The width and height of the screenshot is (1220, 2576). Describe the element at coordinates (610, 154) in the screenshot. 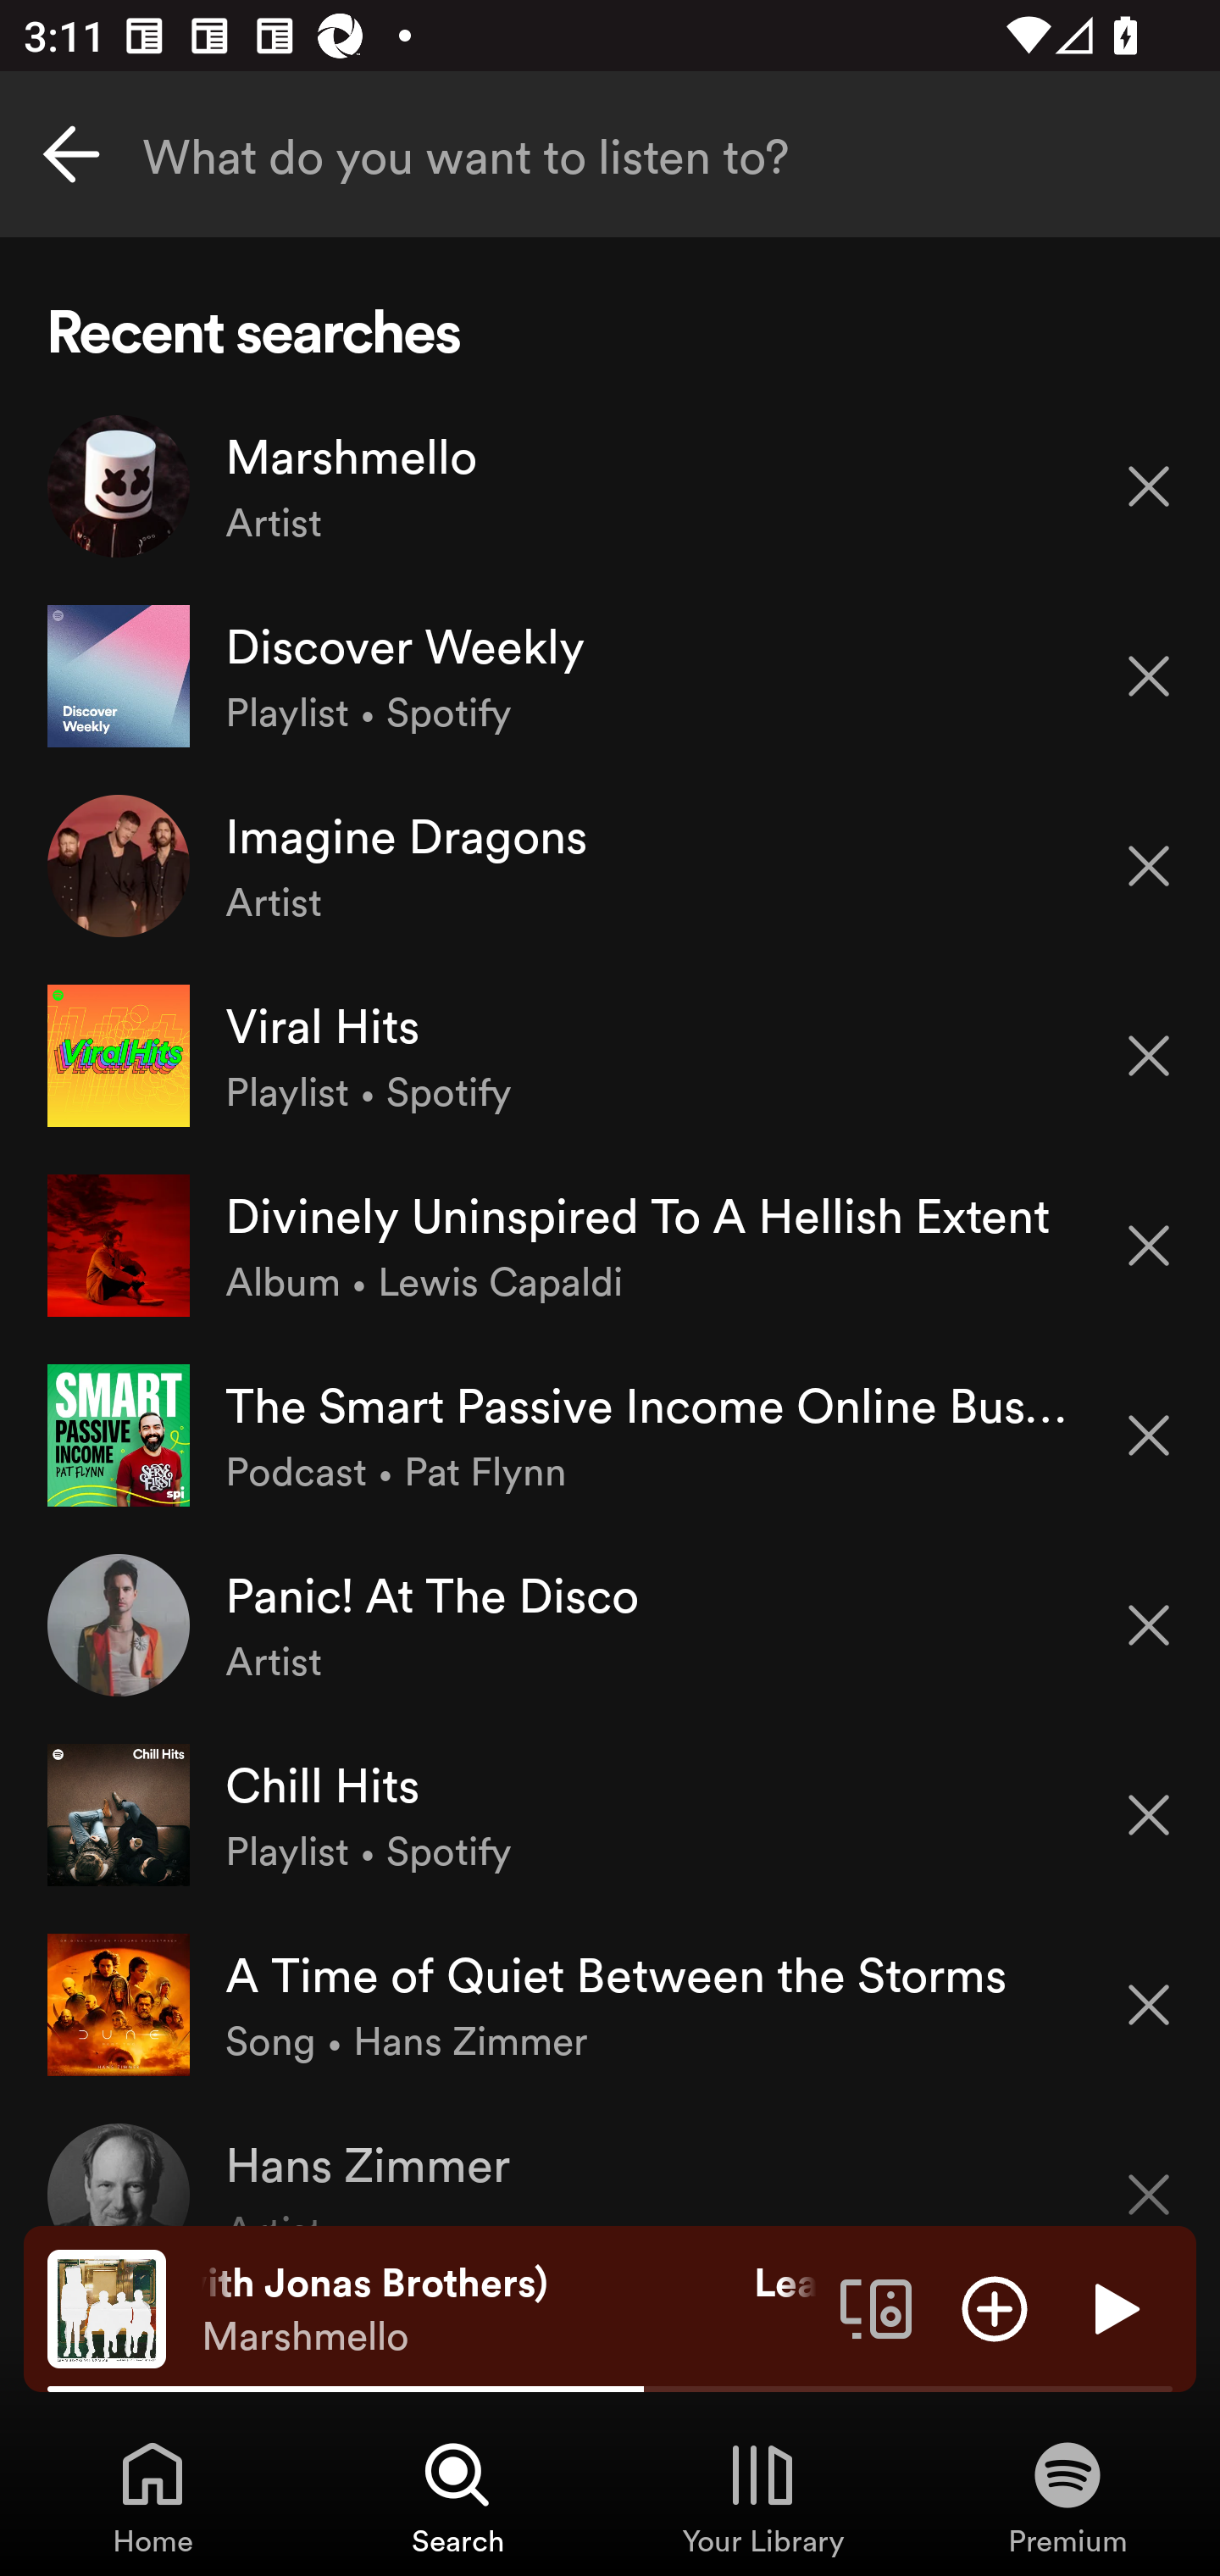

I see `What do you want to listen to?` at that location.